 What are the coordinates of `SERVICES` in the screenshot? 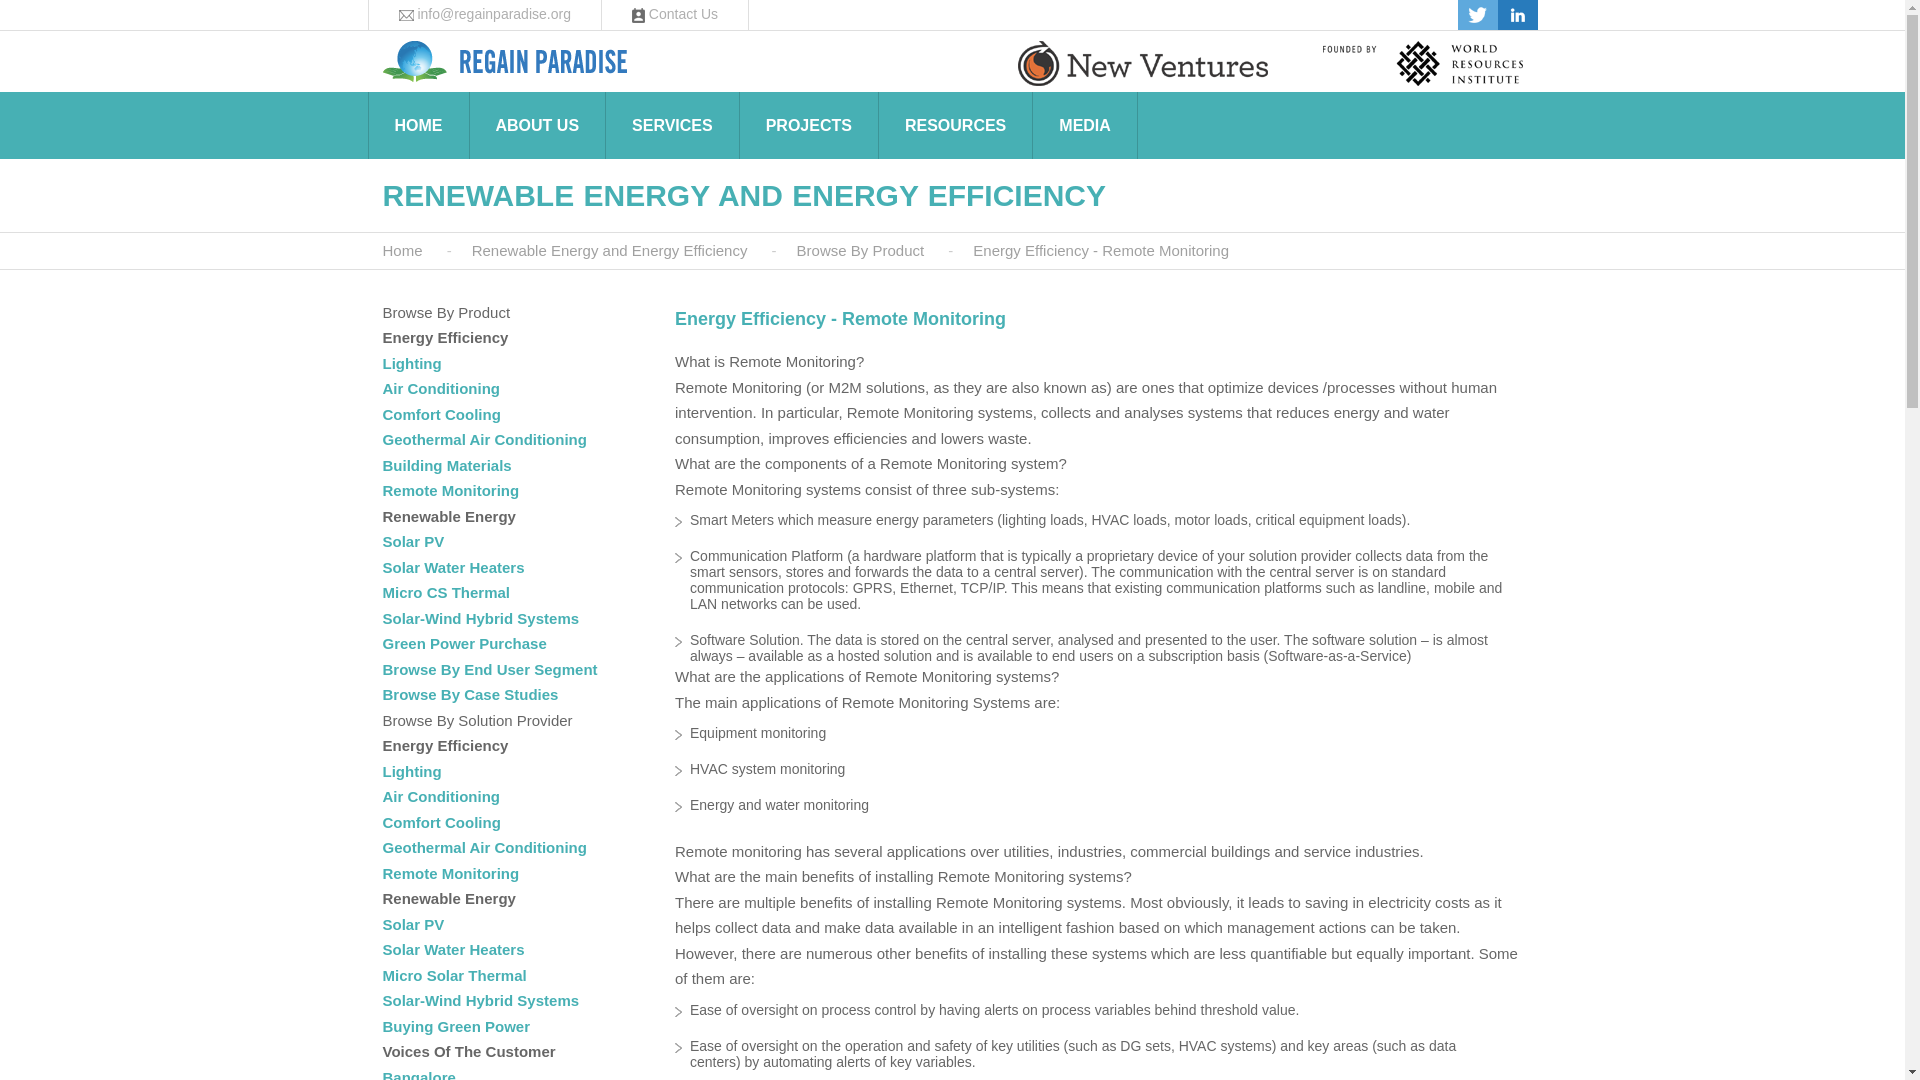 It's located at (672, 126).